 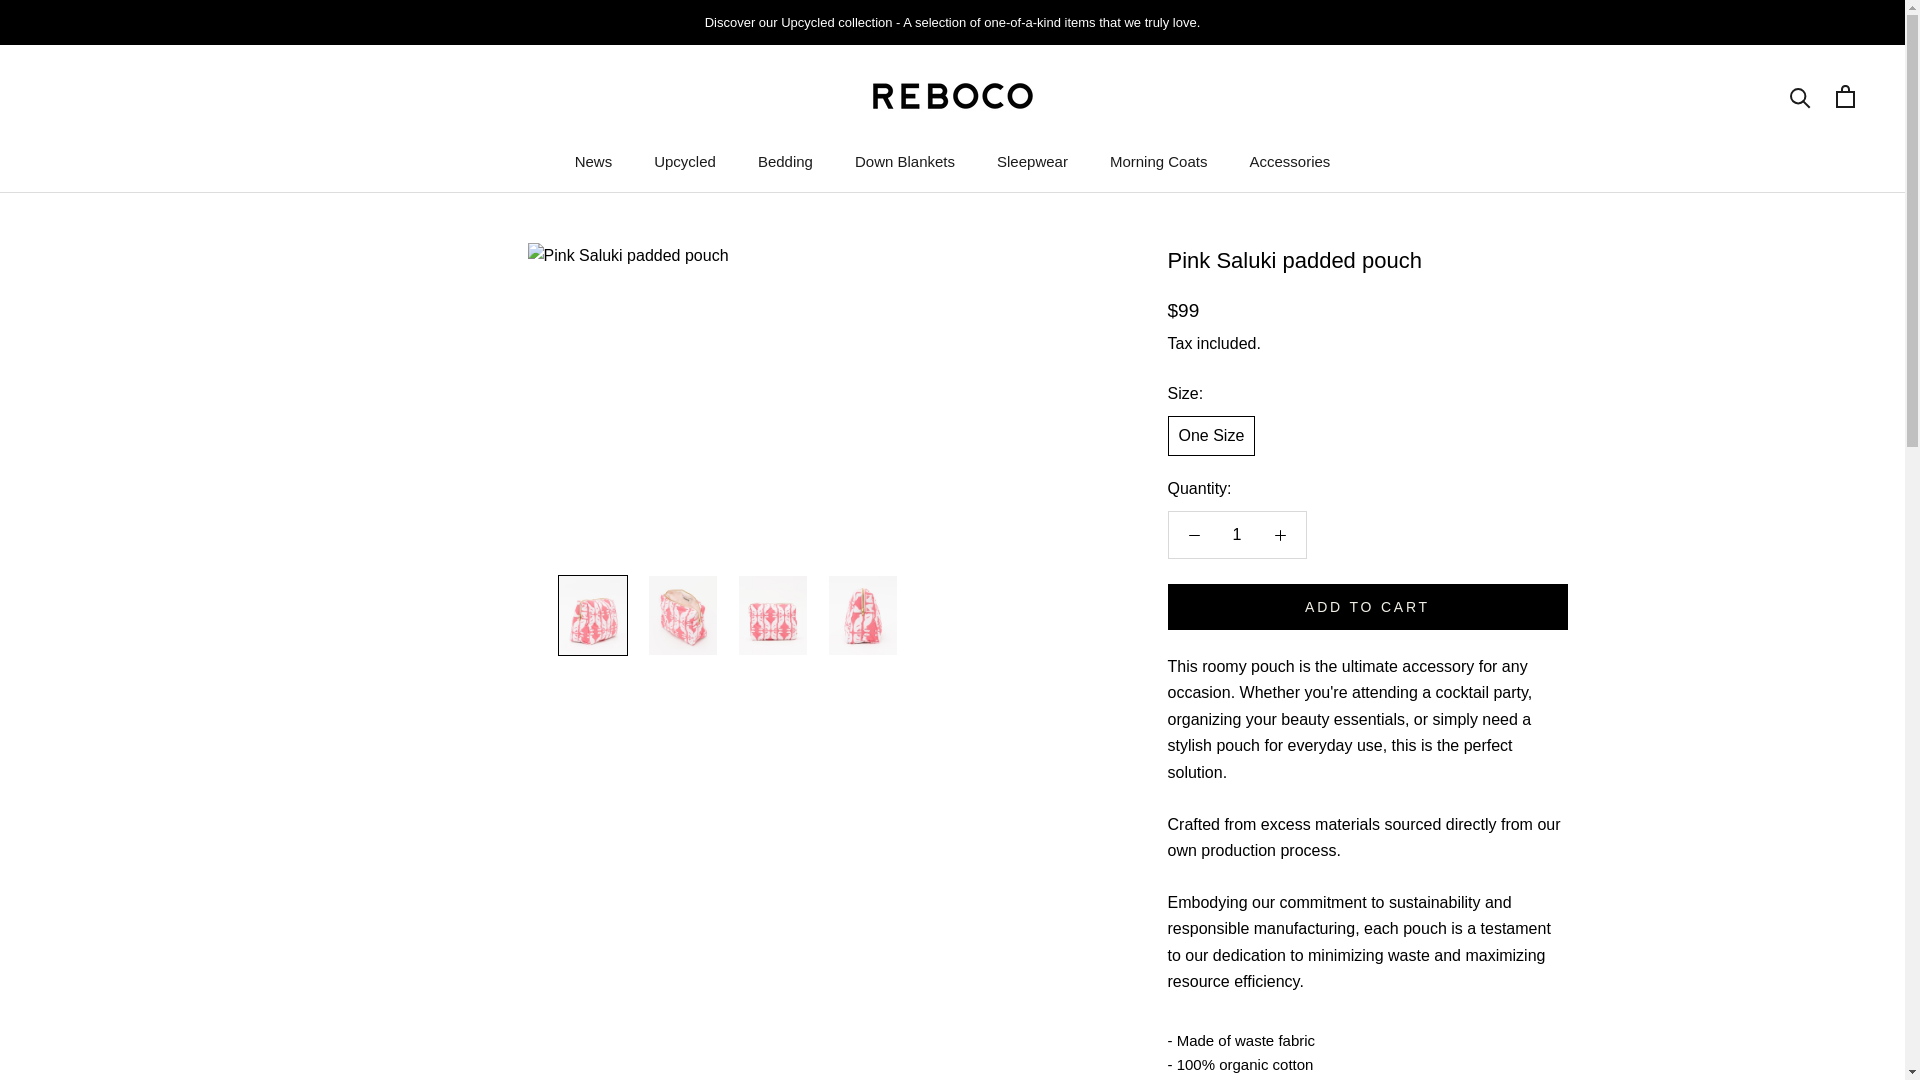 I want to click on Upcycled, so click(x=1237, y=534).